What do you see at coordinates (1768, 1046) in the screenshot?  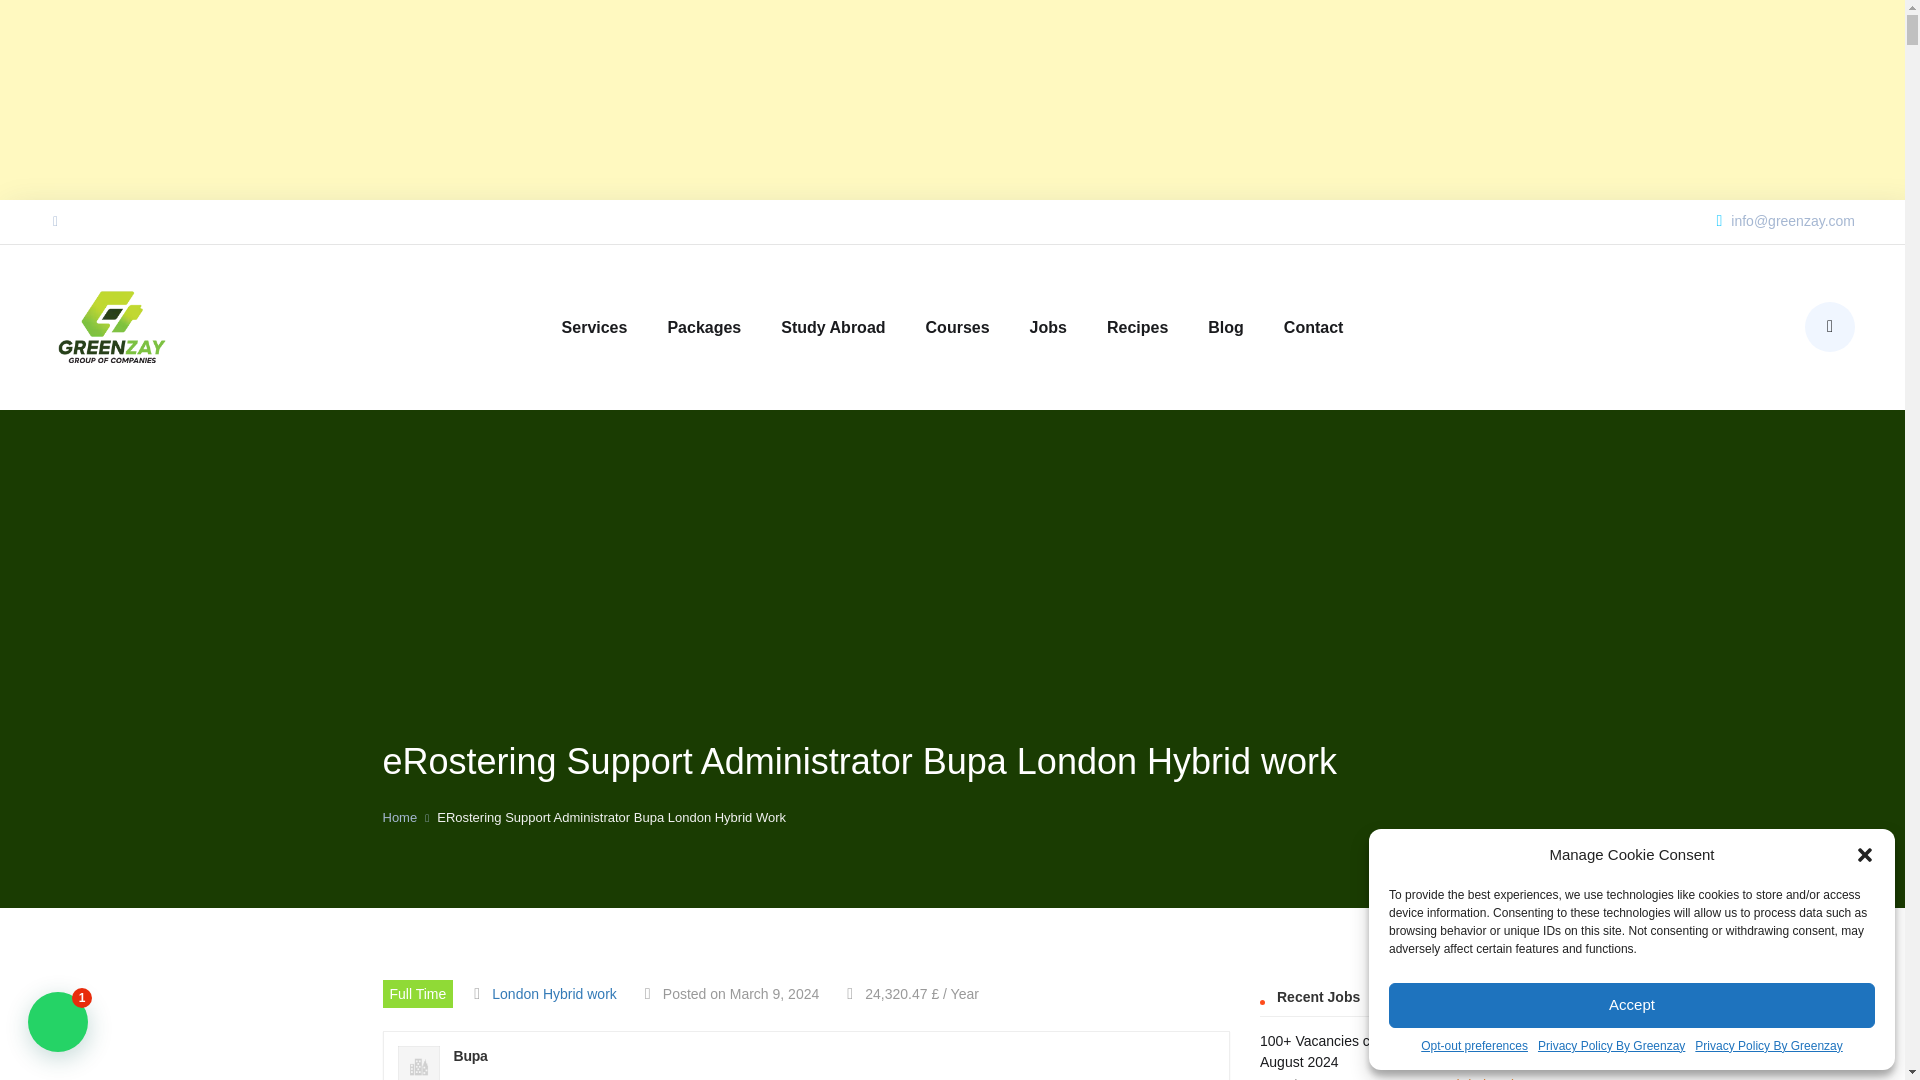 I see `Privacy Policy By Greenzay` at bounding box center [1768, 1046].